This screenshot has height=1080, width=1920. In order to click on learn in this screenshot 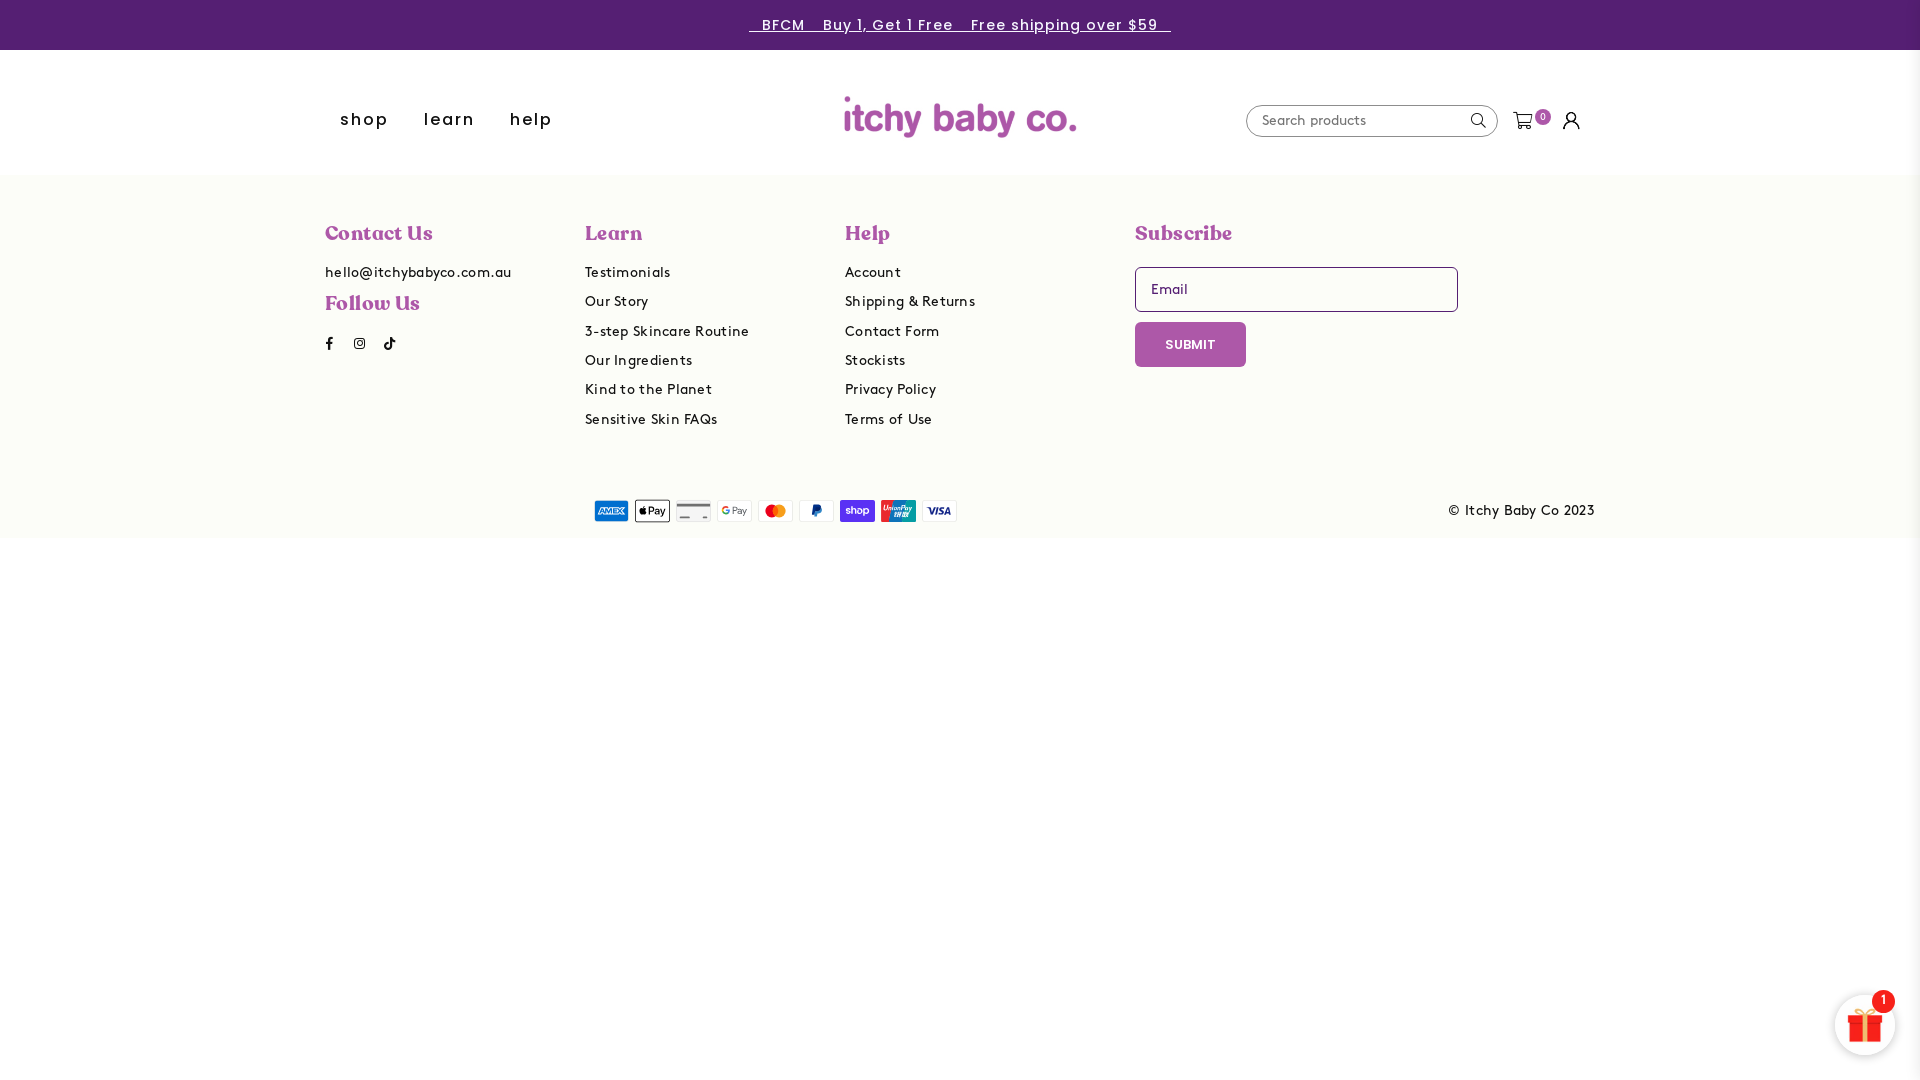, I will do `click(449, 120)`.